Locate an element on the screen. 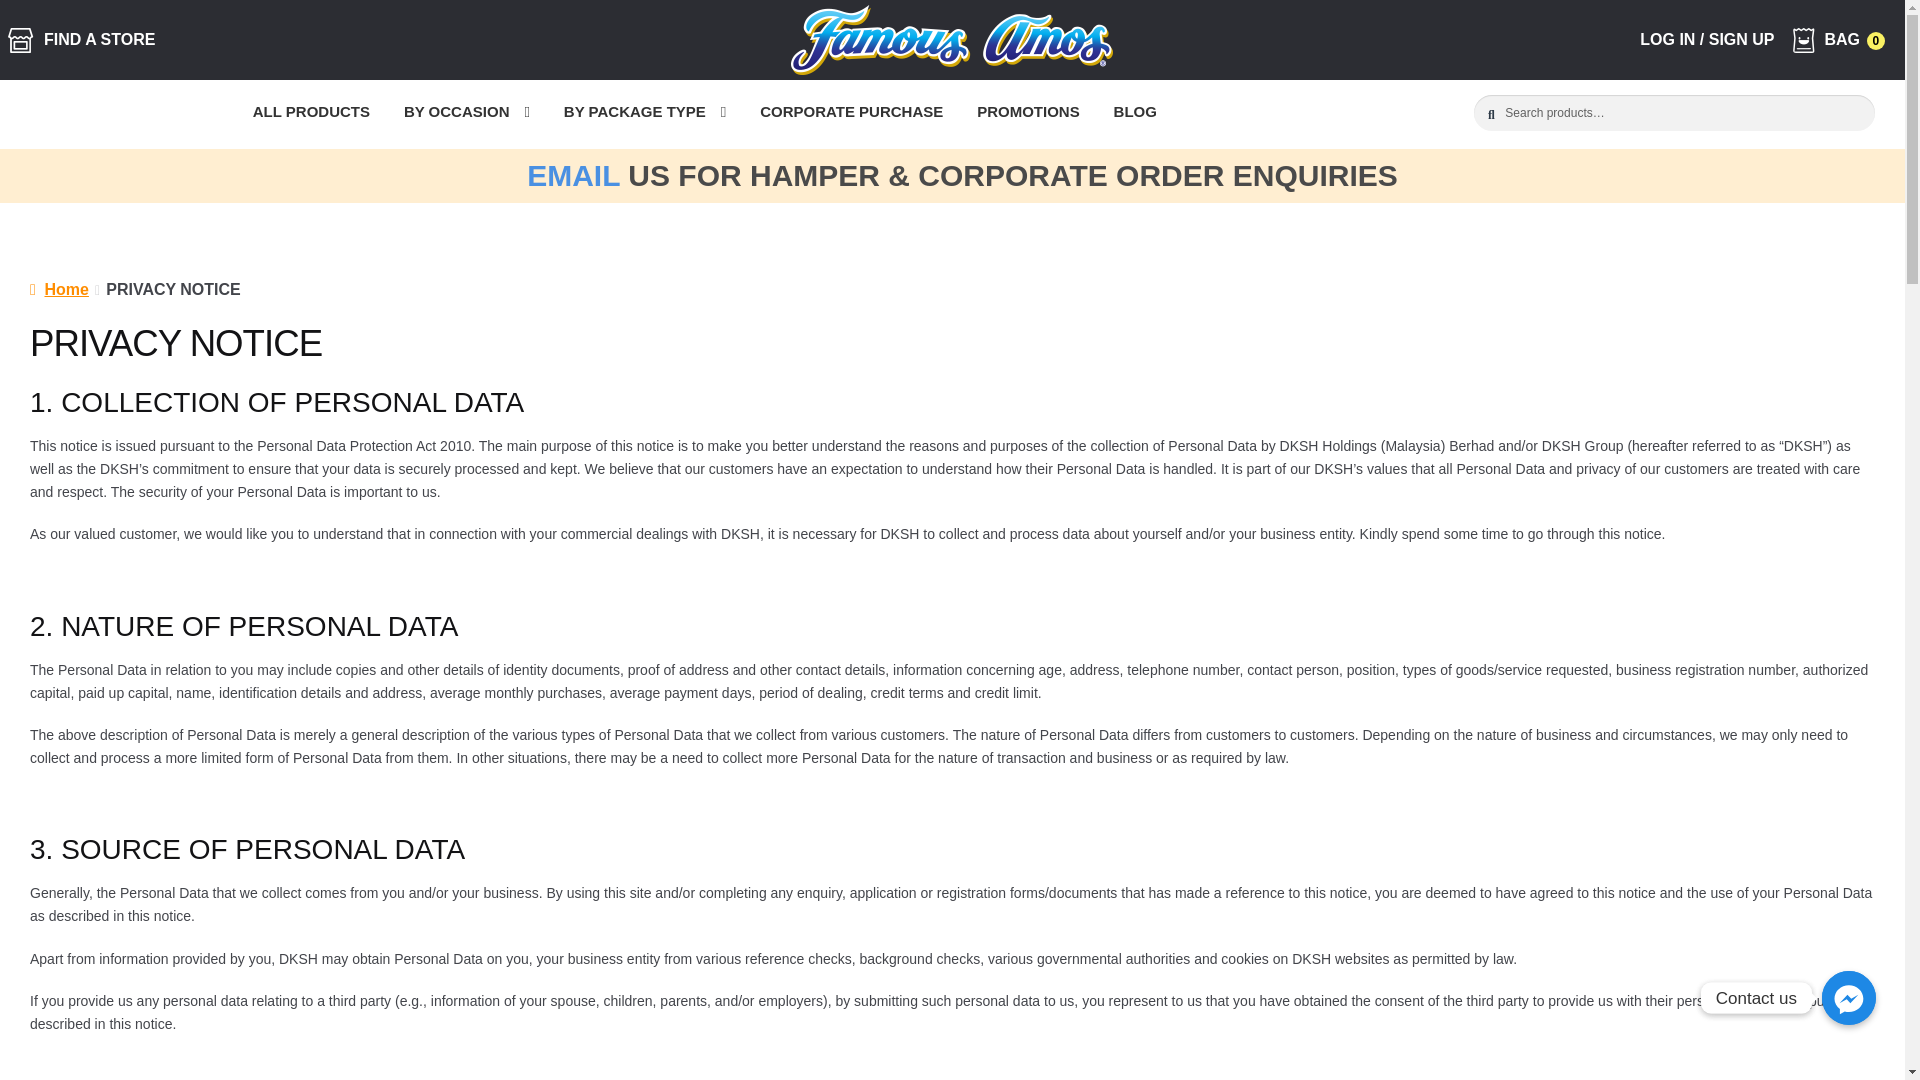 The height and width of the screenshot is (1080, 1920). ALL PRODUCTS is located at coordinates (312, 113).